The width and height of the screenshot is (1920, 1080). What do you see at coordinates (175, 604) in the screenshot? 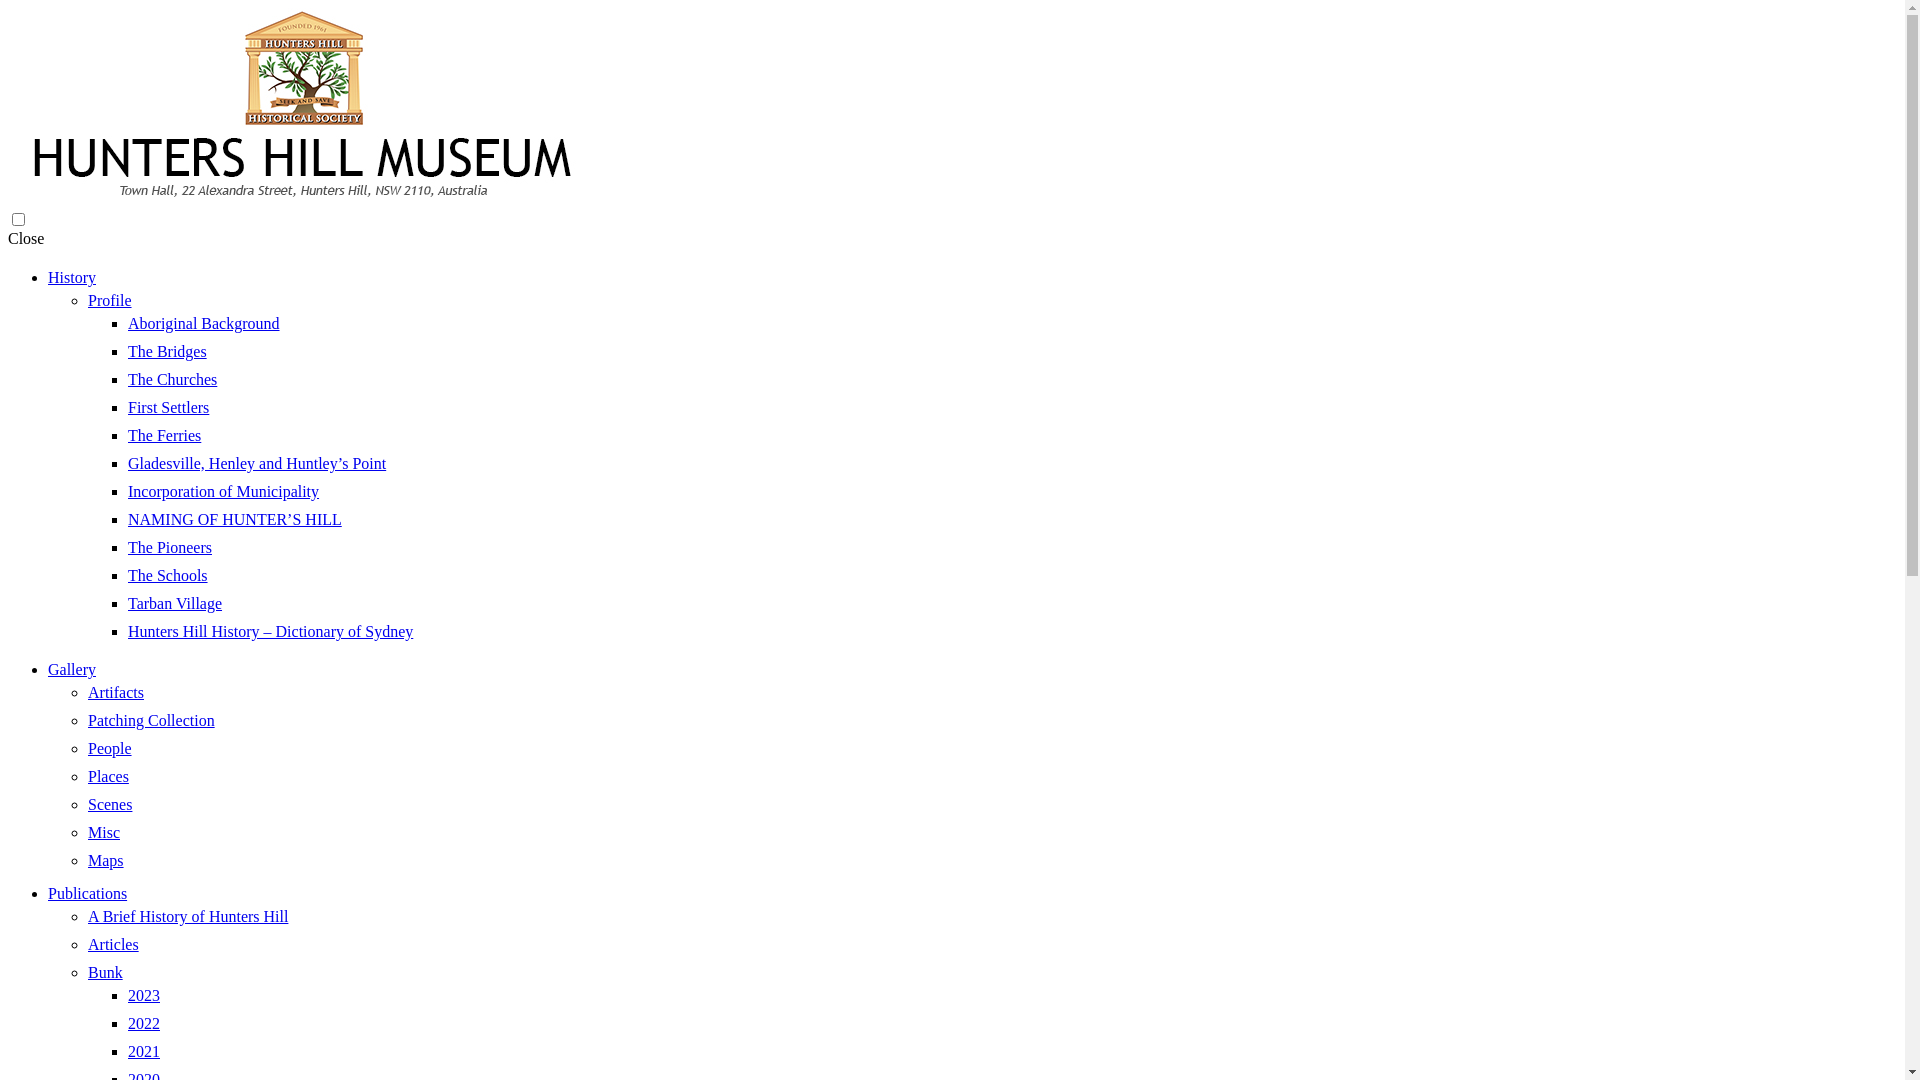
I see `Tarban Village` at bounding box center [175, 604].